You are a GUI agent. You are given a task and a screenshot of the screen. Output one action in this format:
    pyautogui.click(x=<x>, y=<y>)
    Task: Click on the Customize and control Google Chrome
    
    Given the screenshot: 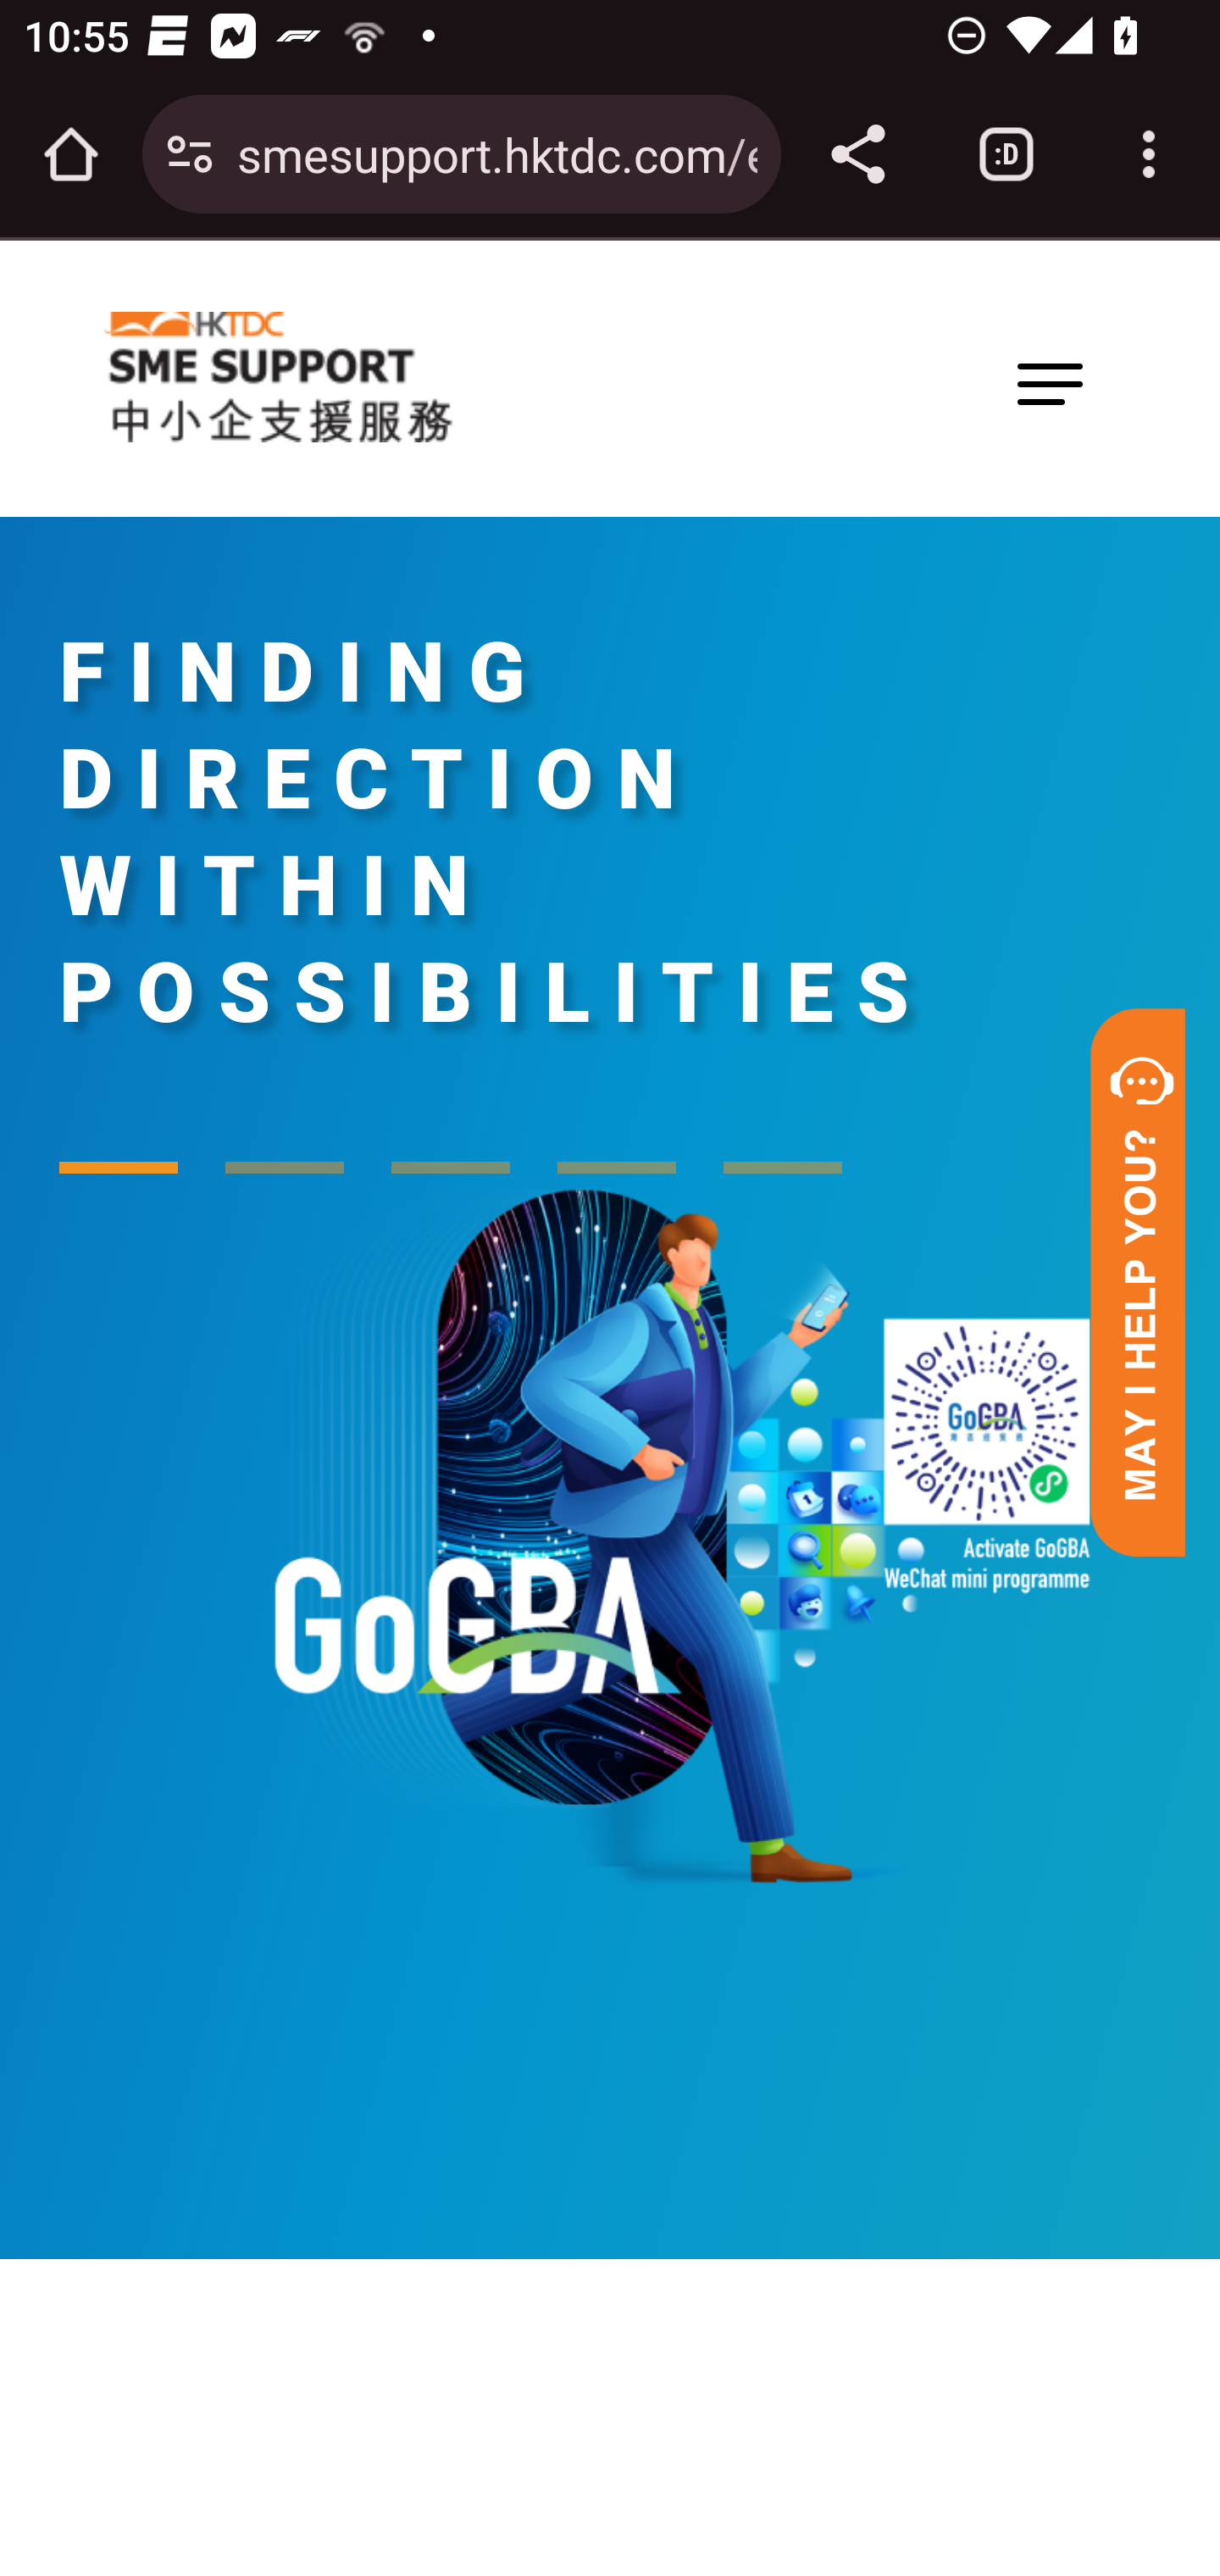 What is the action you would take?
    pyautogui.click(x=1149, y=154)
    